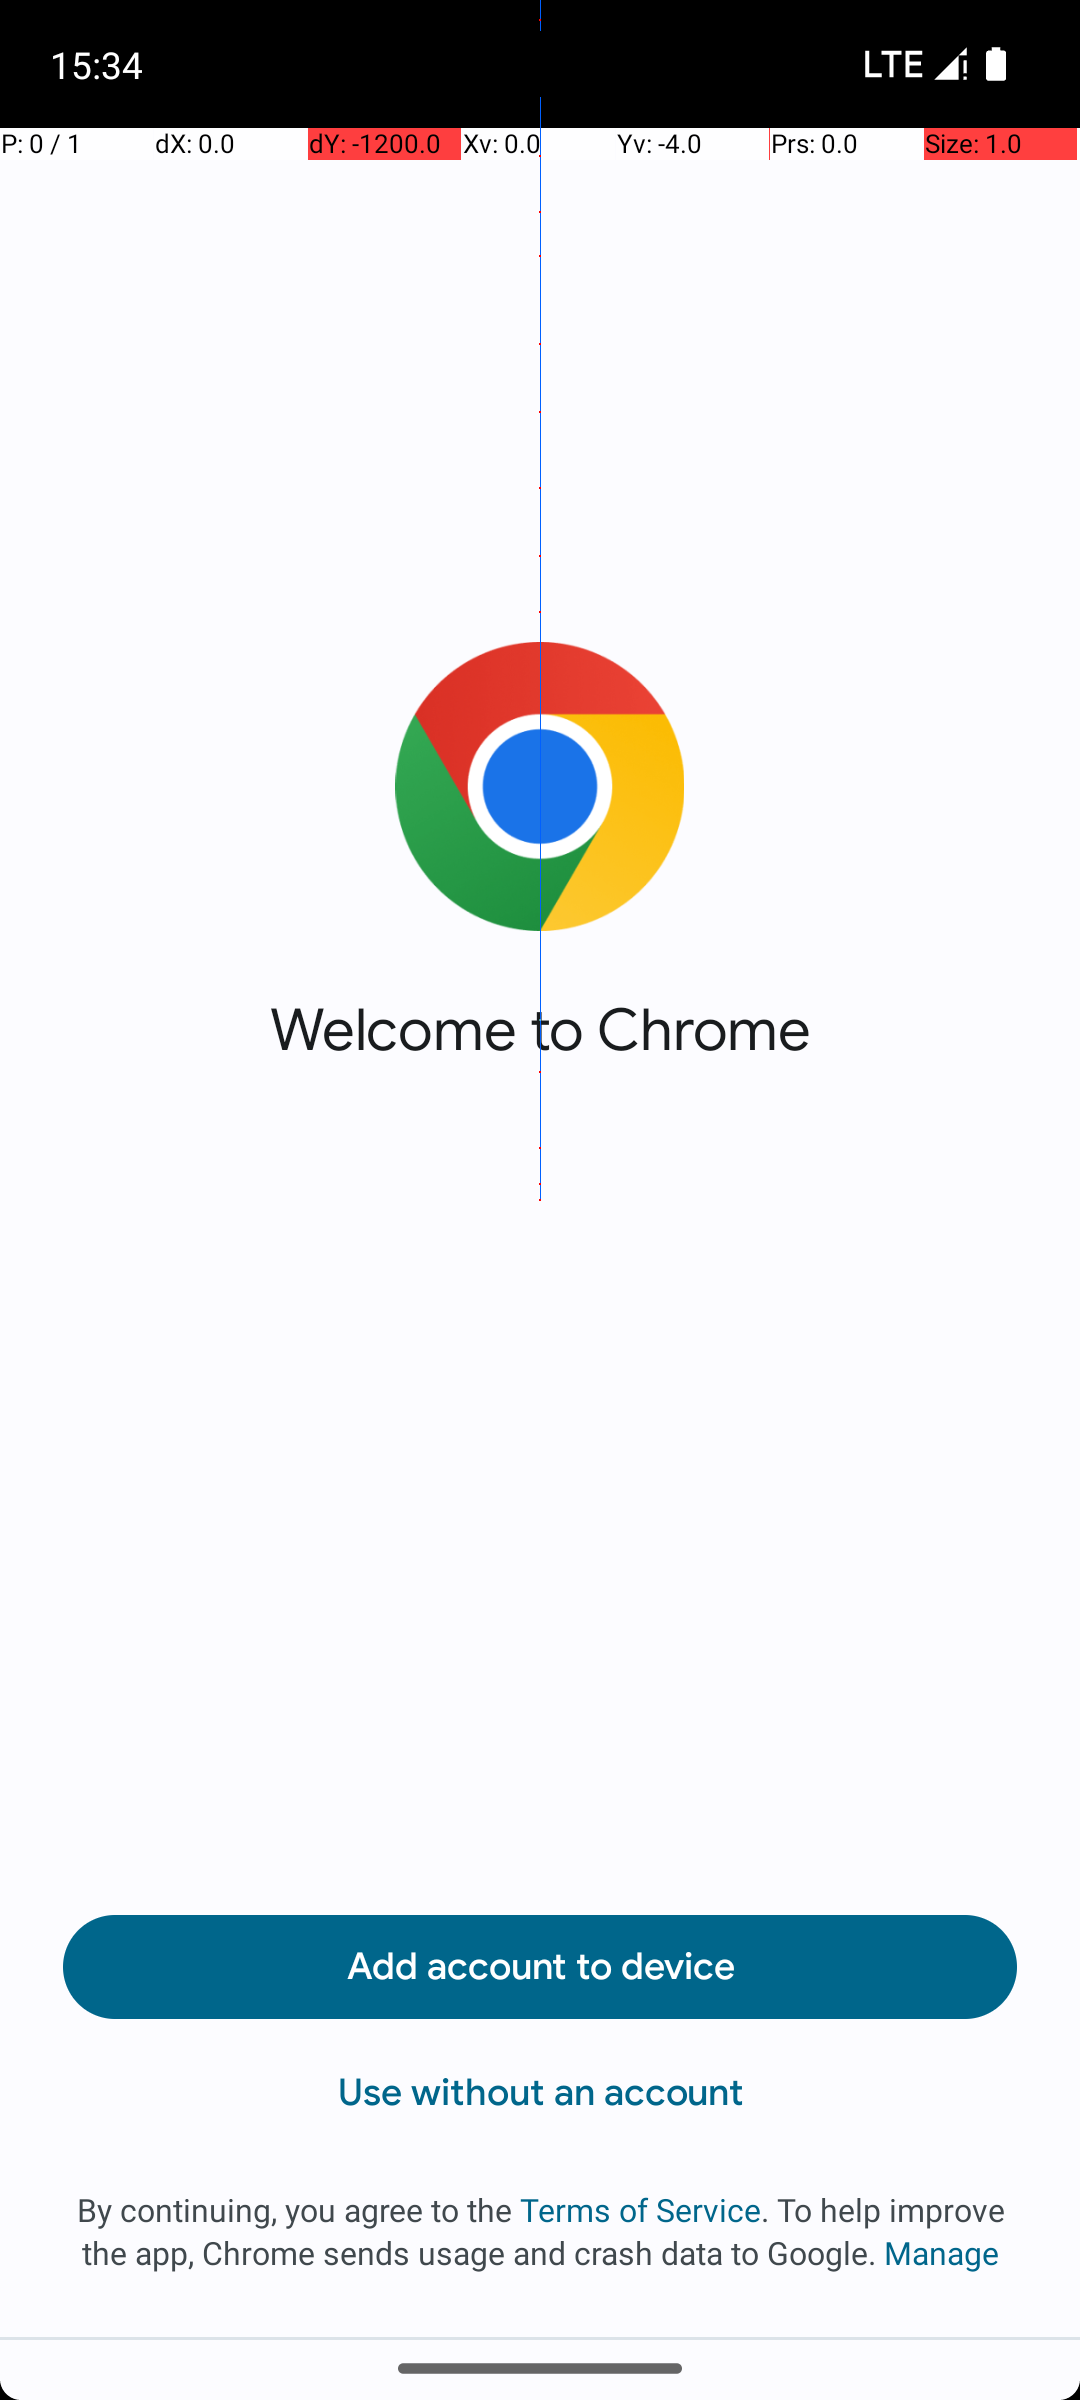 Image resolution: width=1080 pixels, height=2400 pixels. I want to click on By continuing, you agree to the Terms of Service. To help improve the app, Chrome sends usage and crash data to Google. Manage, so click(540, 2231).